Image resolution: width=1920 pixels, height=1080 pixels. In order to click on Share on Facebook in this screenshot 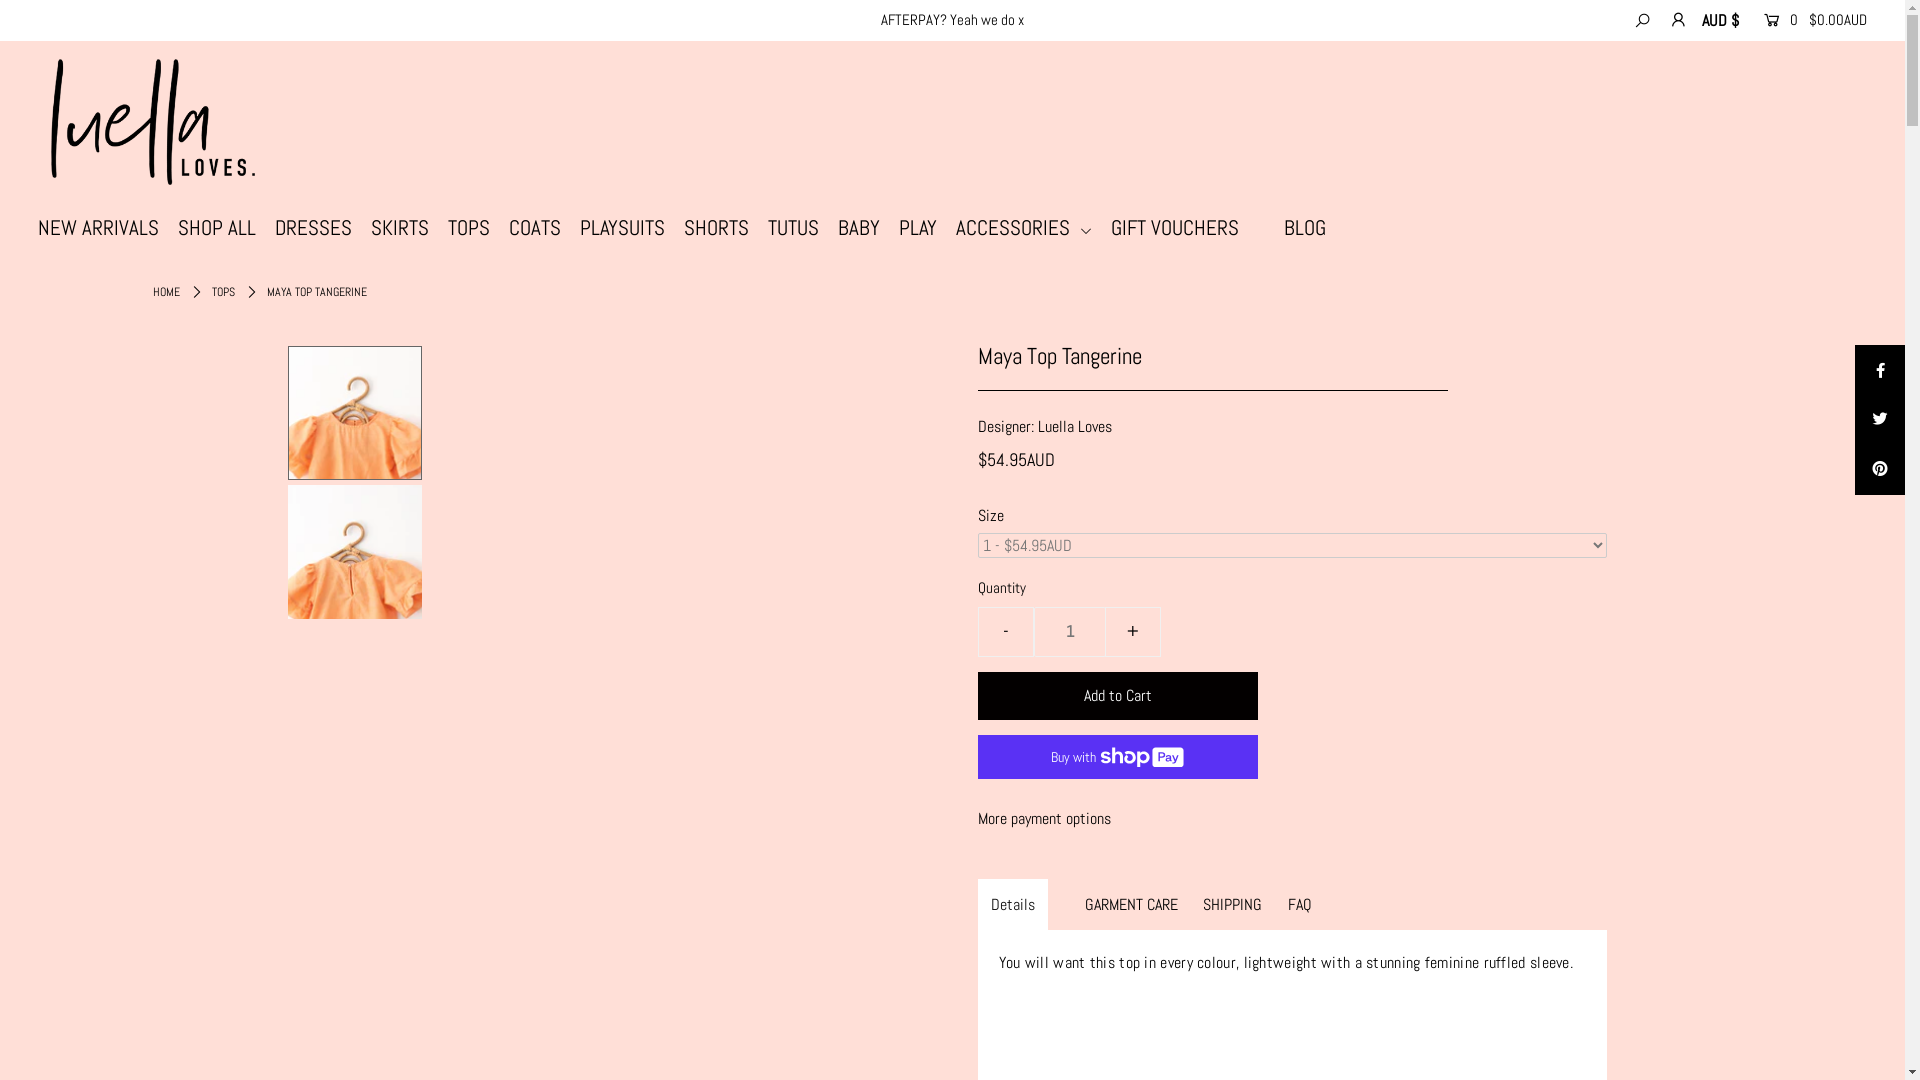, I will do `click(1880, 370)`.